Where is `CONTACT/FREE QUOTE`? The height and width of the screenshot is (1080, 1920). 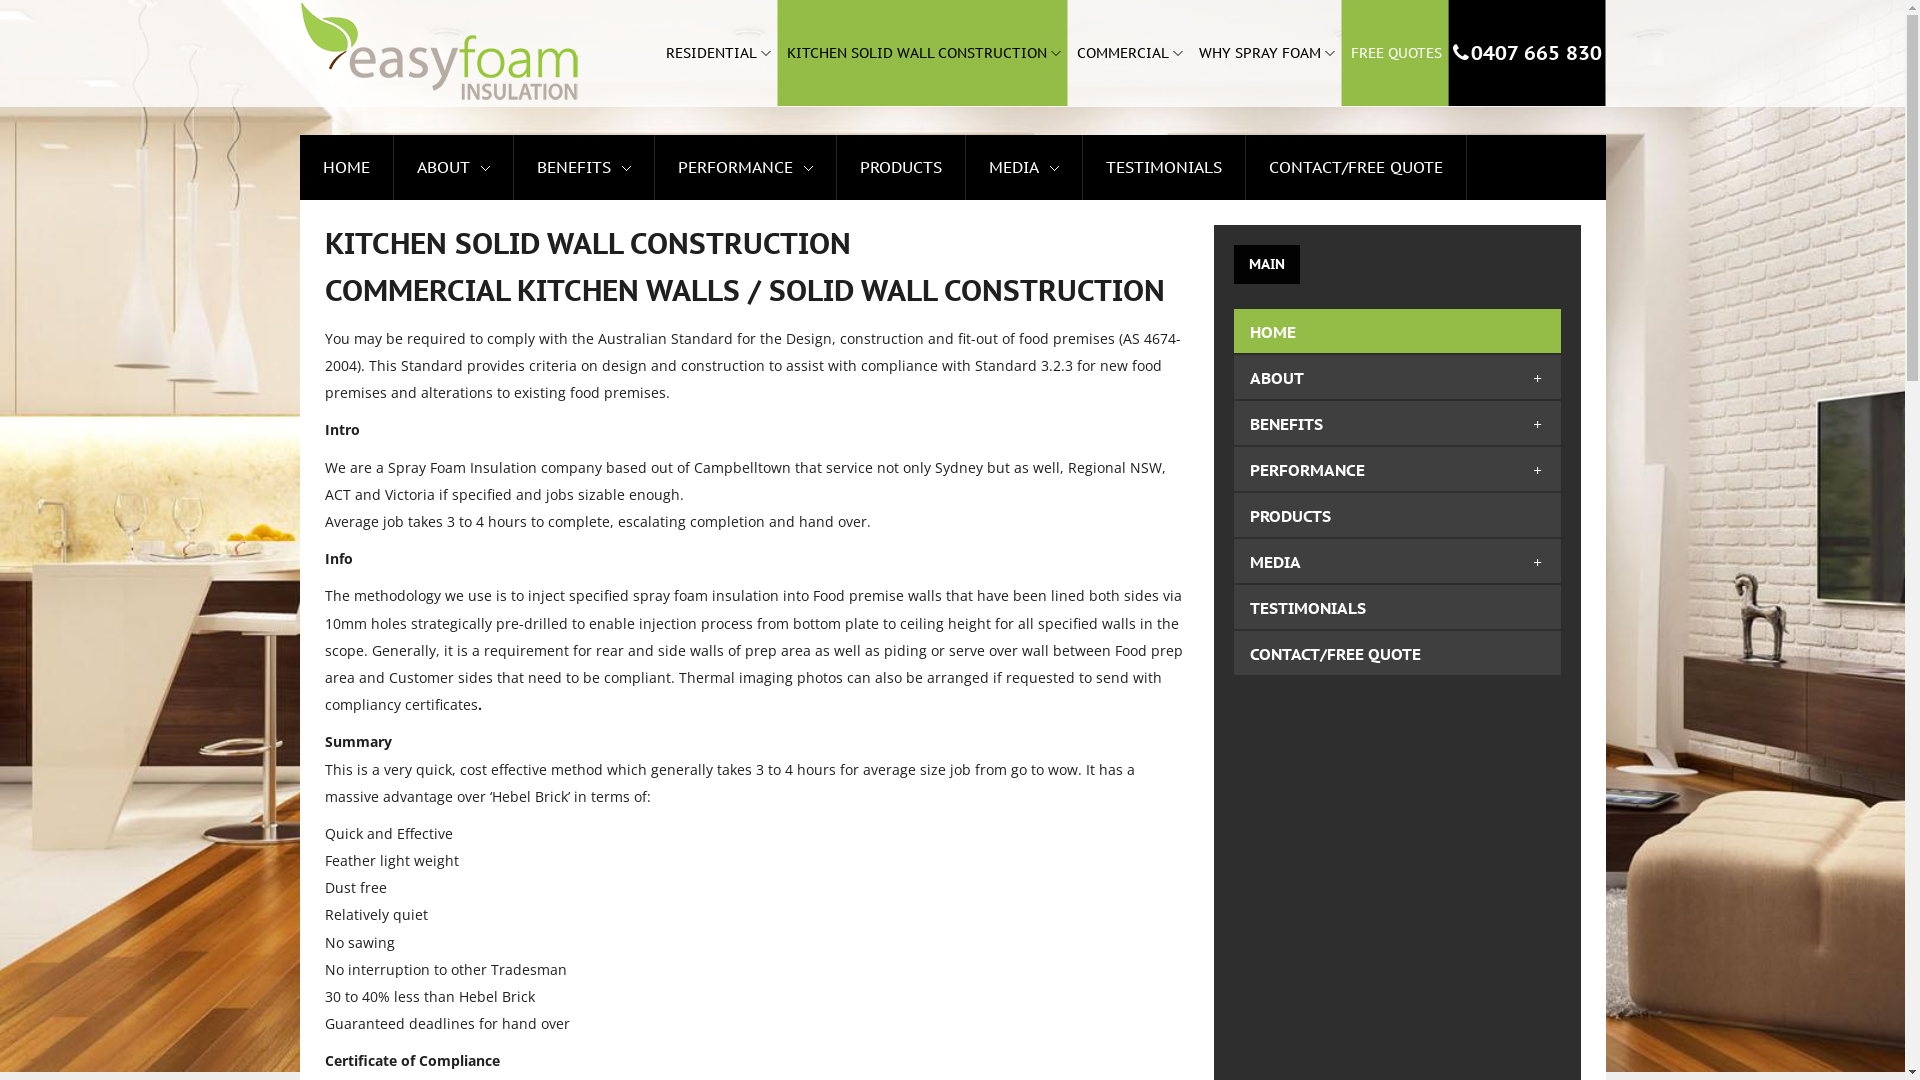
CONTACT/FREE QUOTE is located at coordinates (1355, 168).